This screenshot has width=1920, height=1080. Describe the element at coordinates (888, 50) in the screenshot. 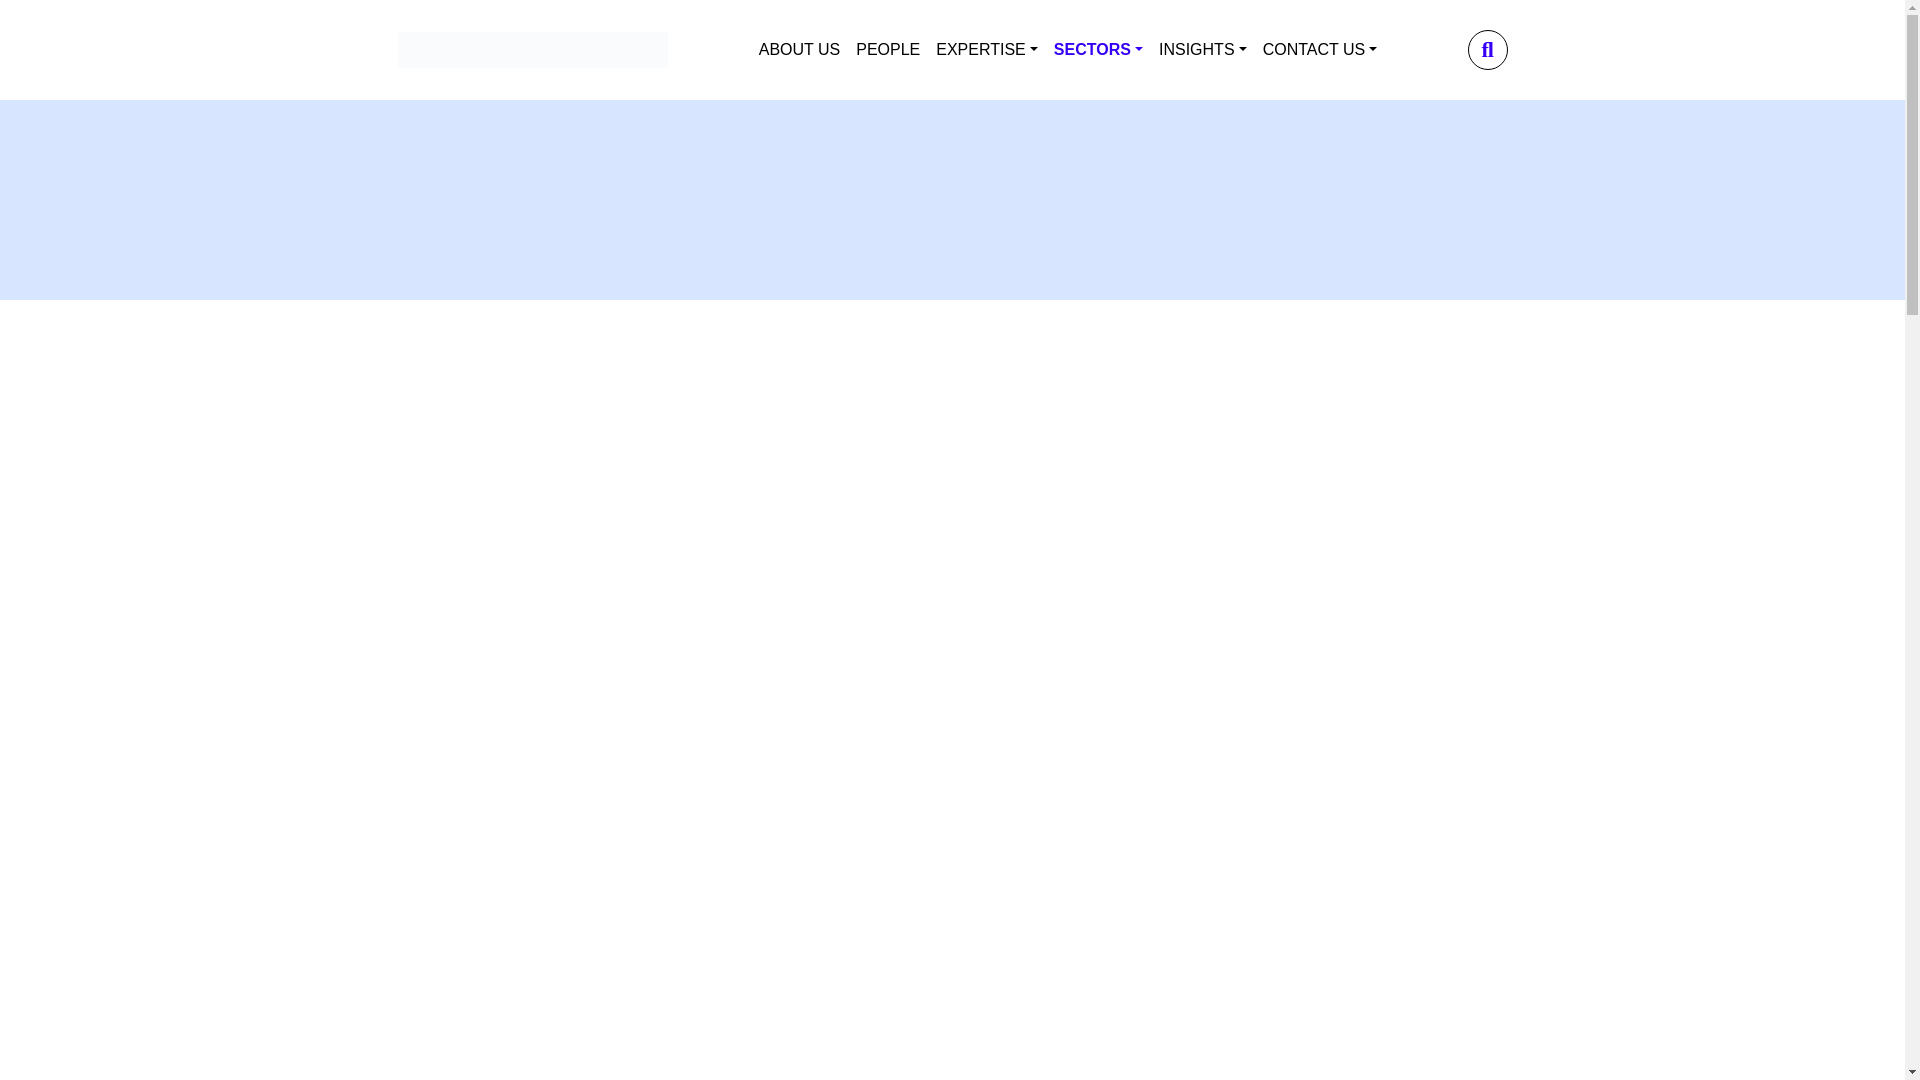

I see `PEOPLE` at that location.